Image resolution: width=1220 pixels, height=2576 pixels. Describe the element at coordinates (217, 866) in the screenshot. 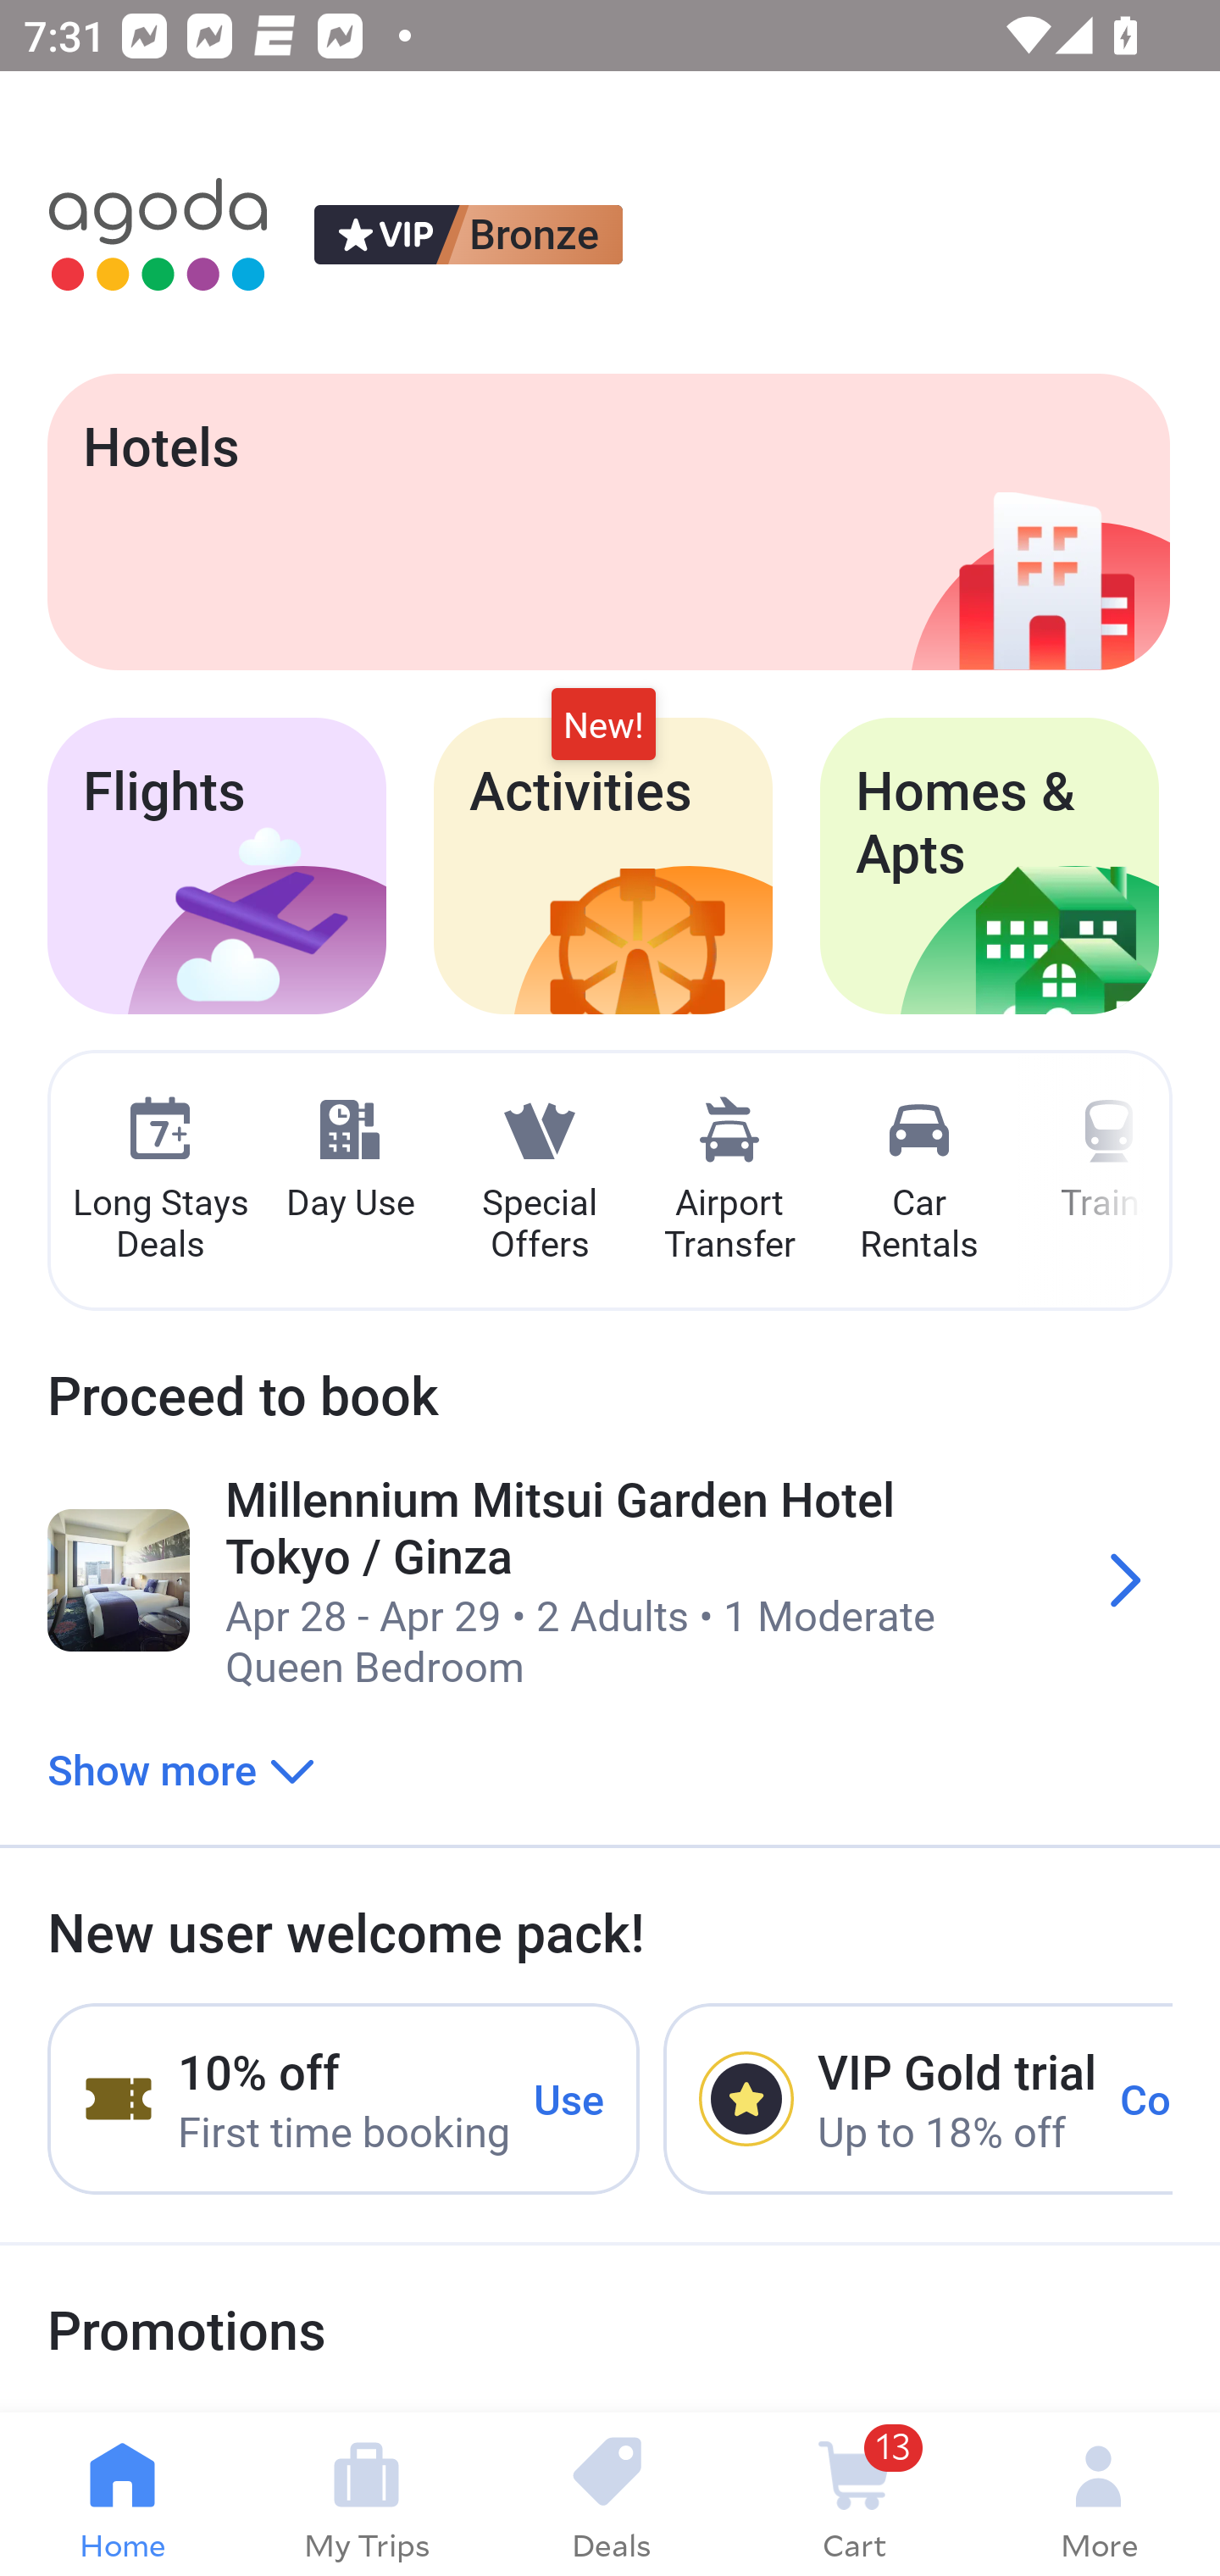

I see `Flights` at that location.